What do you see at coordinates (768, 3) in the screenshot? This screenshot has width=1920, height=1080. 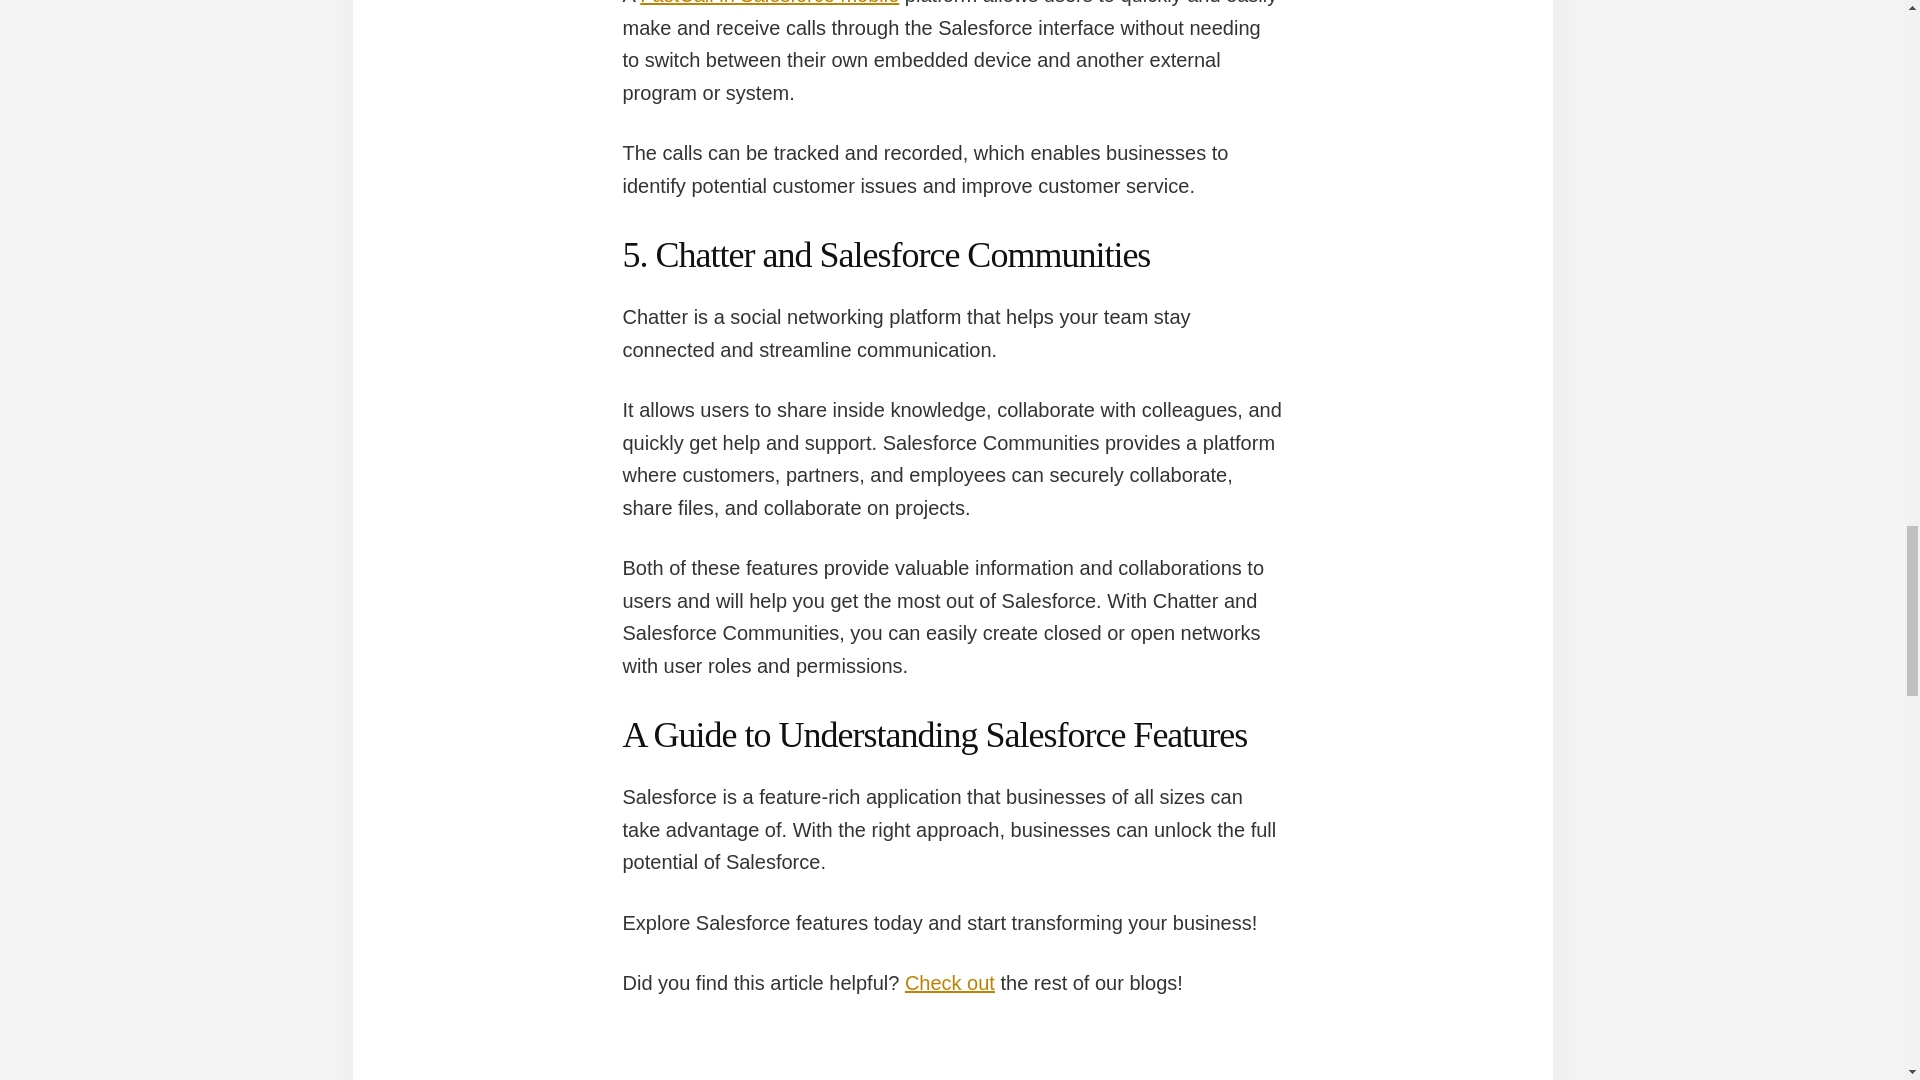 I see `FastCall in Salesforce mobile` at bounding box center [768, 3].